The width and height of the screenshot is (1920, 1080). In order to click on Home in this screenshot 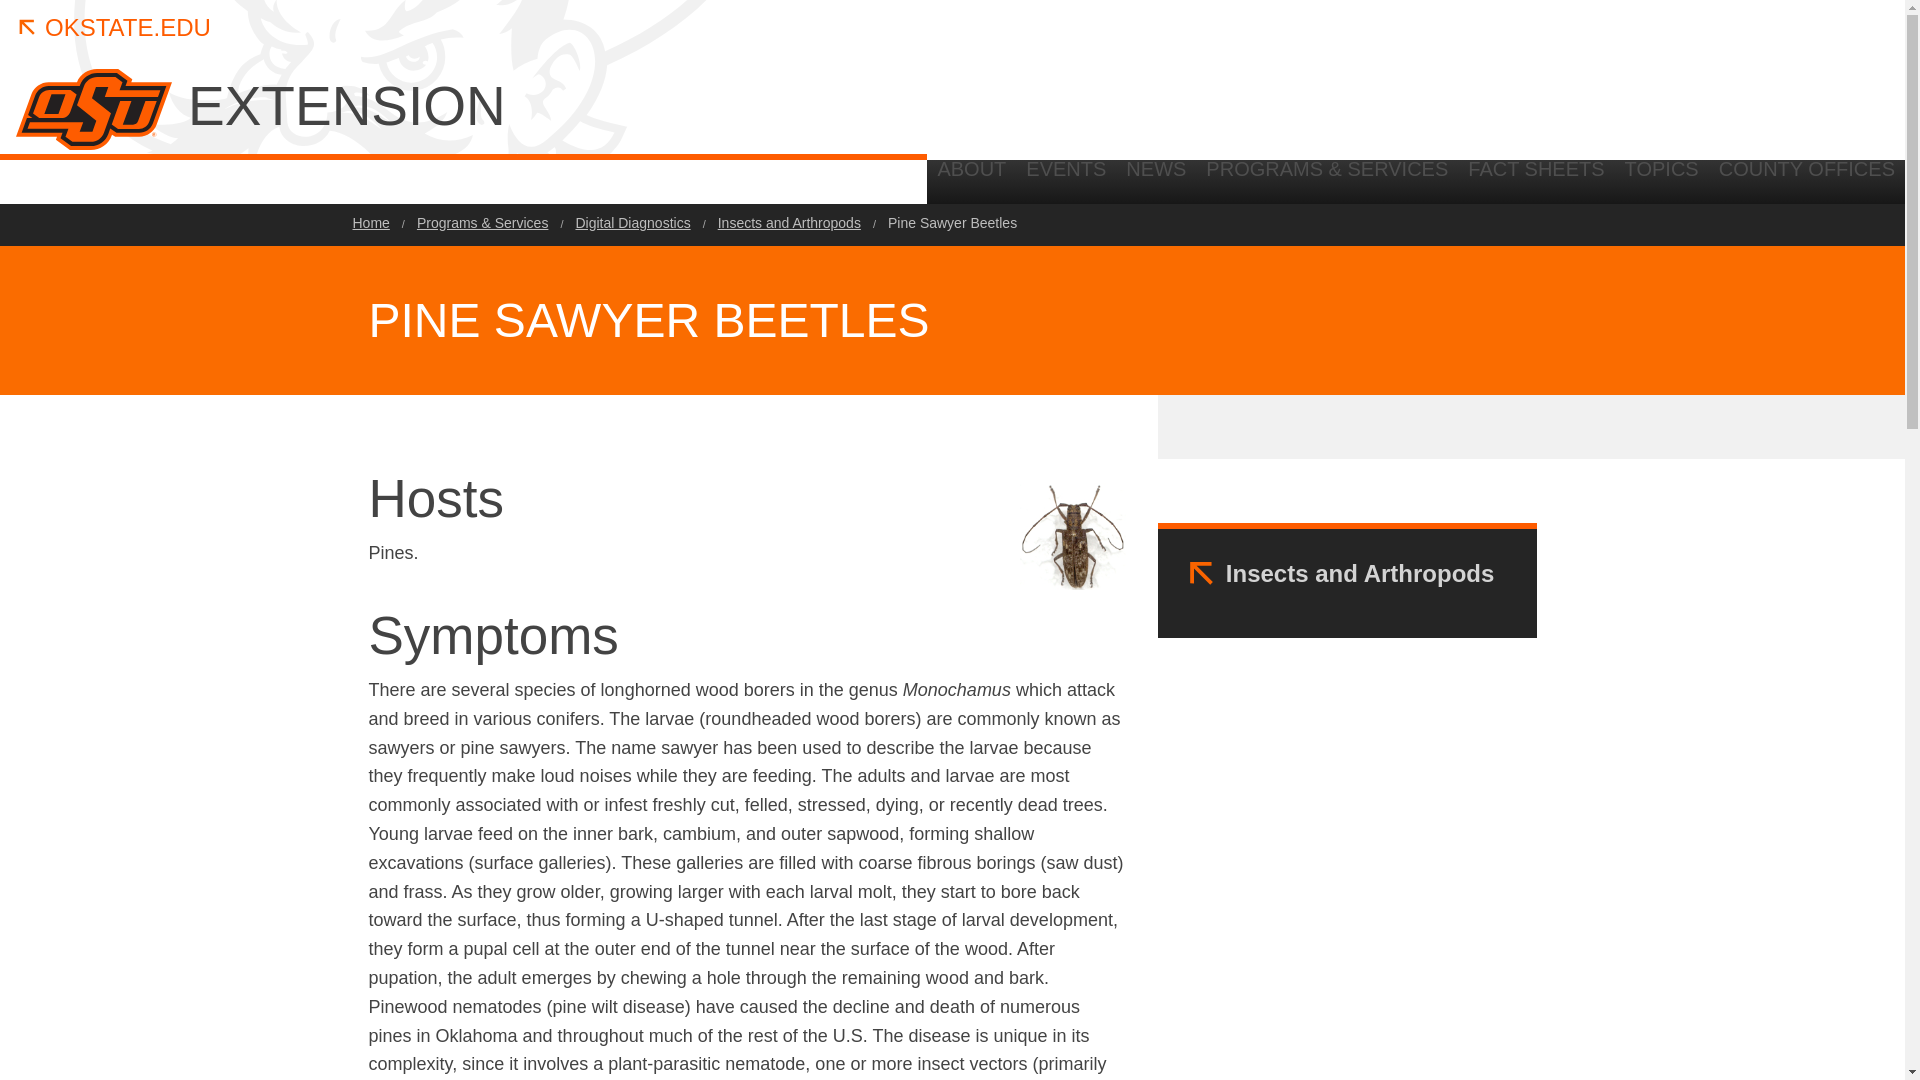, I will do `click(370, 223)`.